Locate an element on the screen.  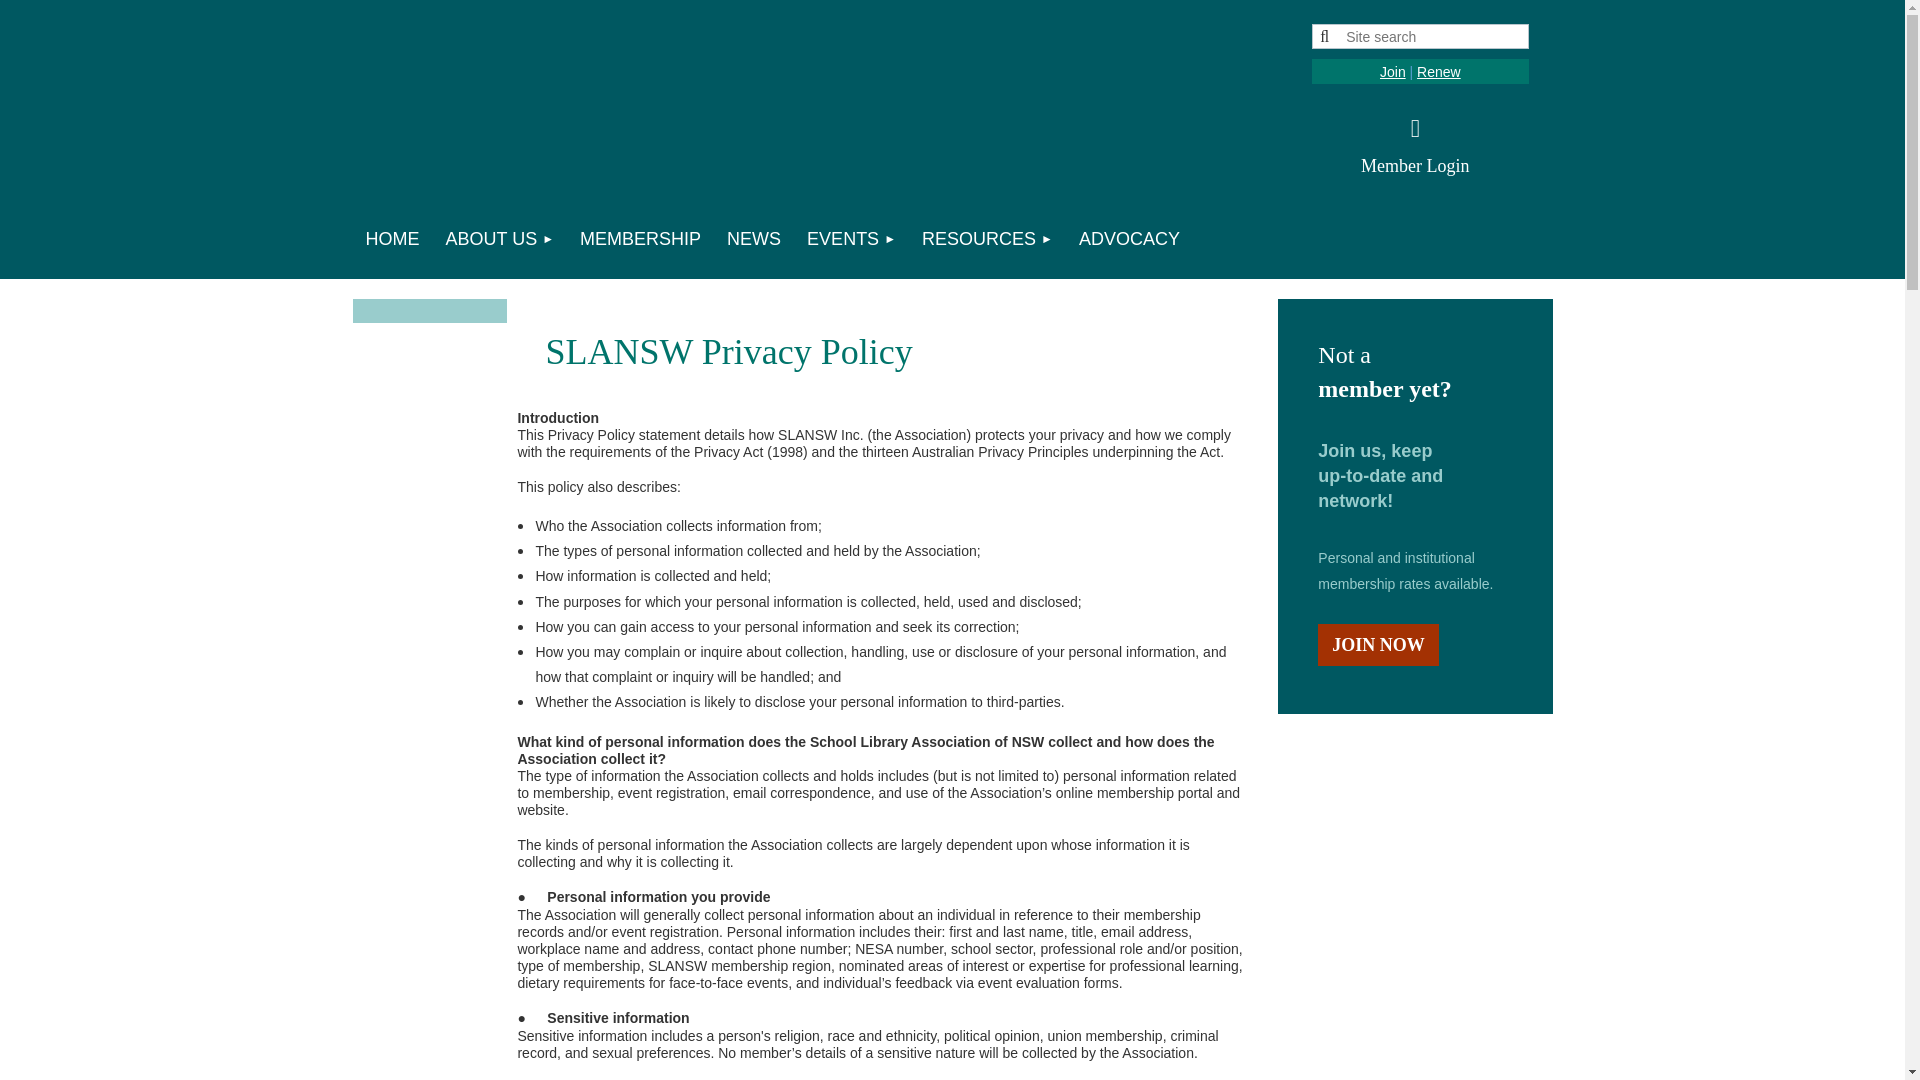
Renew is located at coordinates (1438, 71).